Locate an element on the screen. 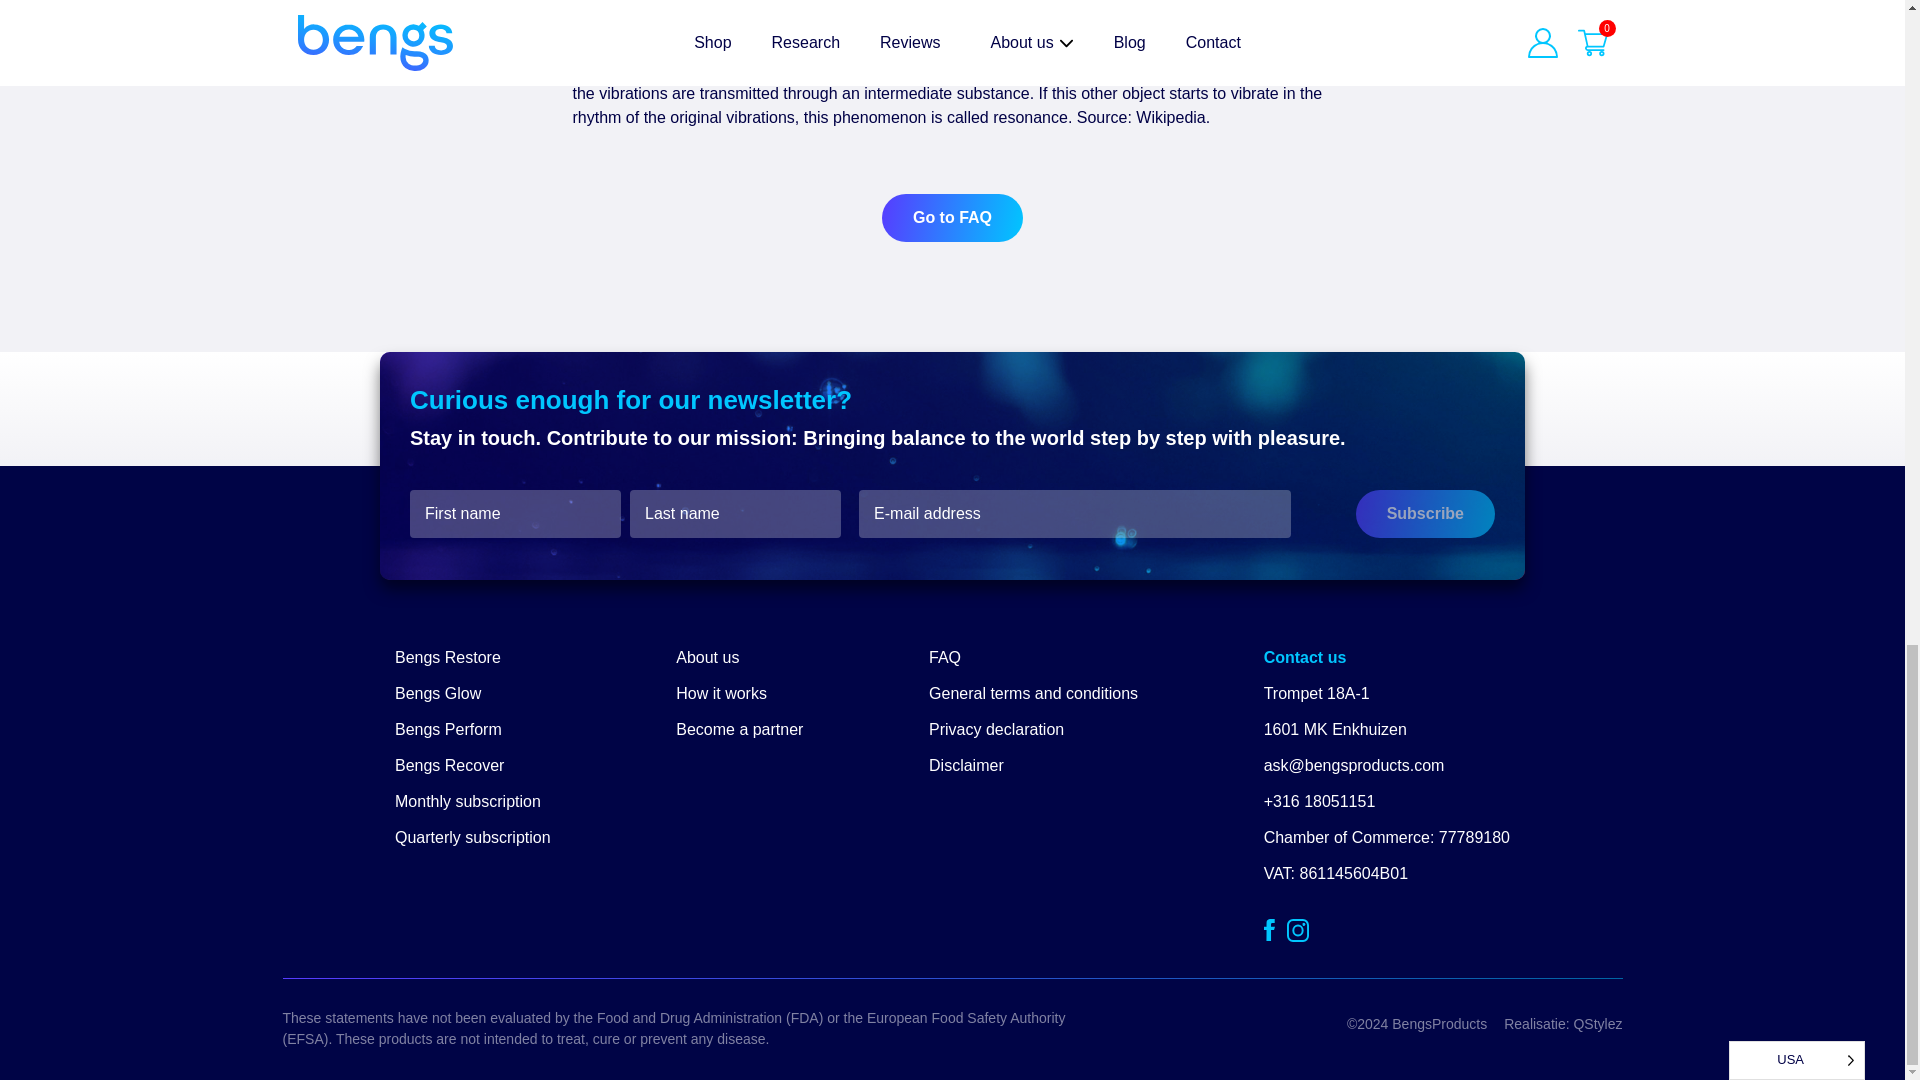 The height and width of the screenshot is (1080, 1920). Subscribe is located at coordinates (1425, 514).